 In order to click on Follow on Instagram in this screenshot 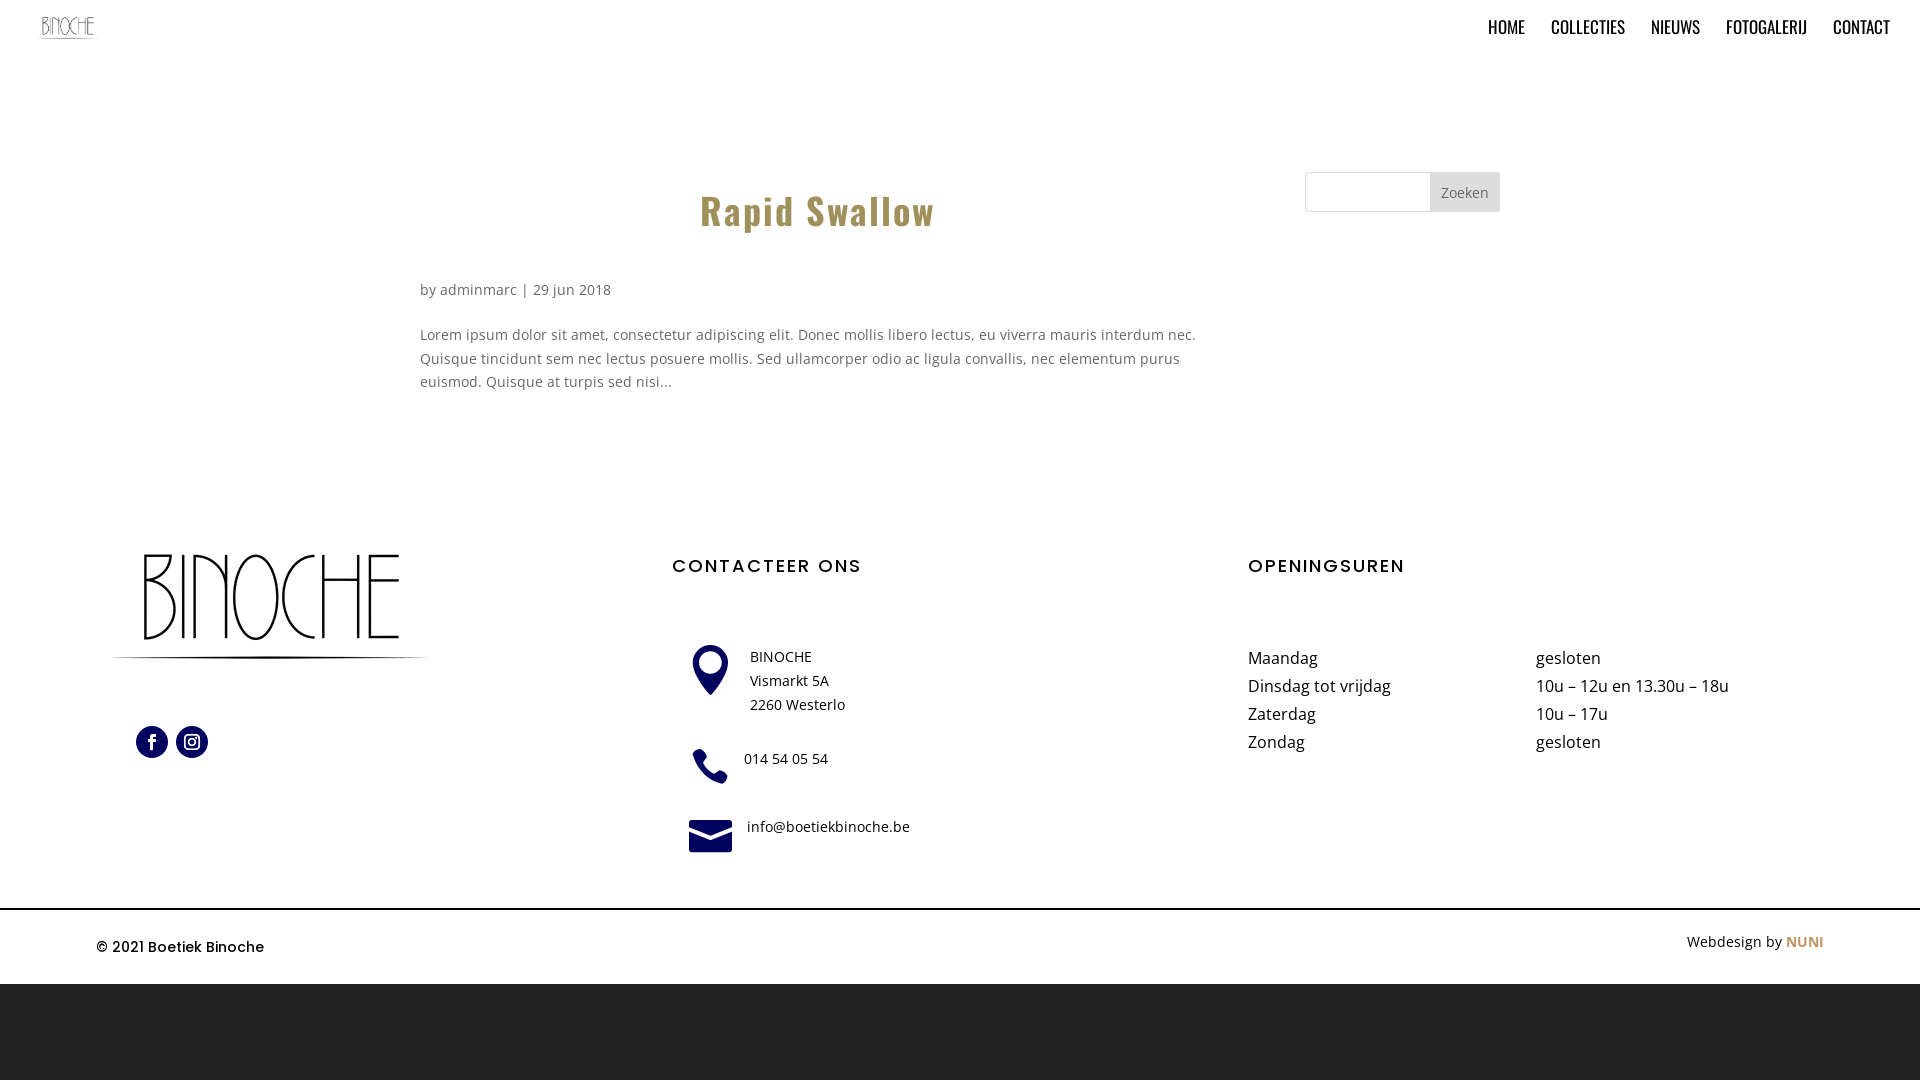, I will do `click(192, 742)`.